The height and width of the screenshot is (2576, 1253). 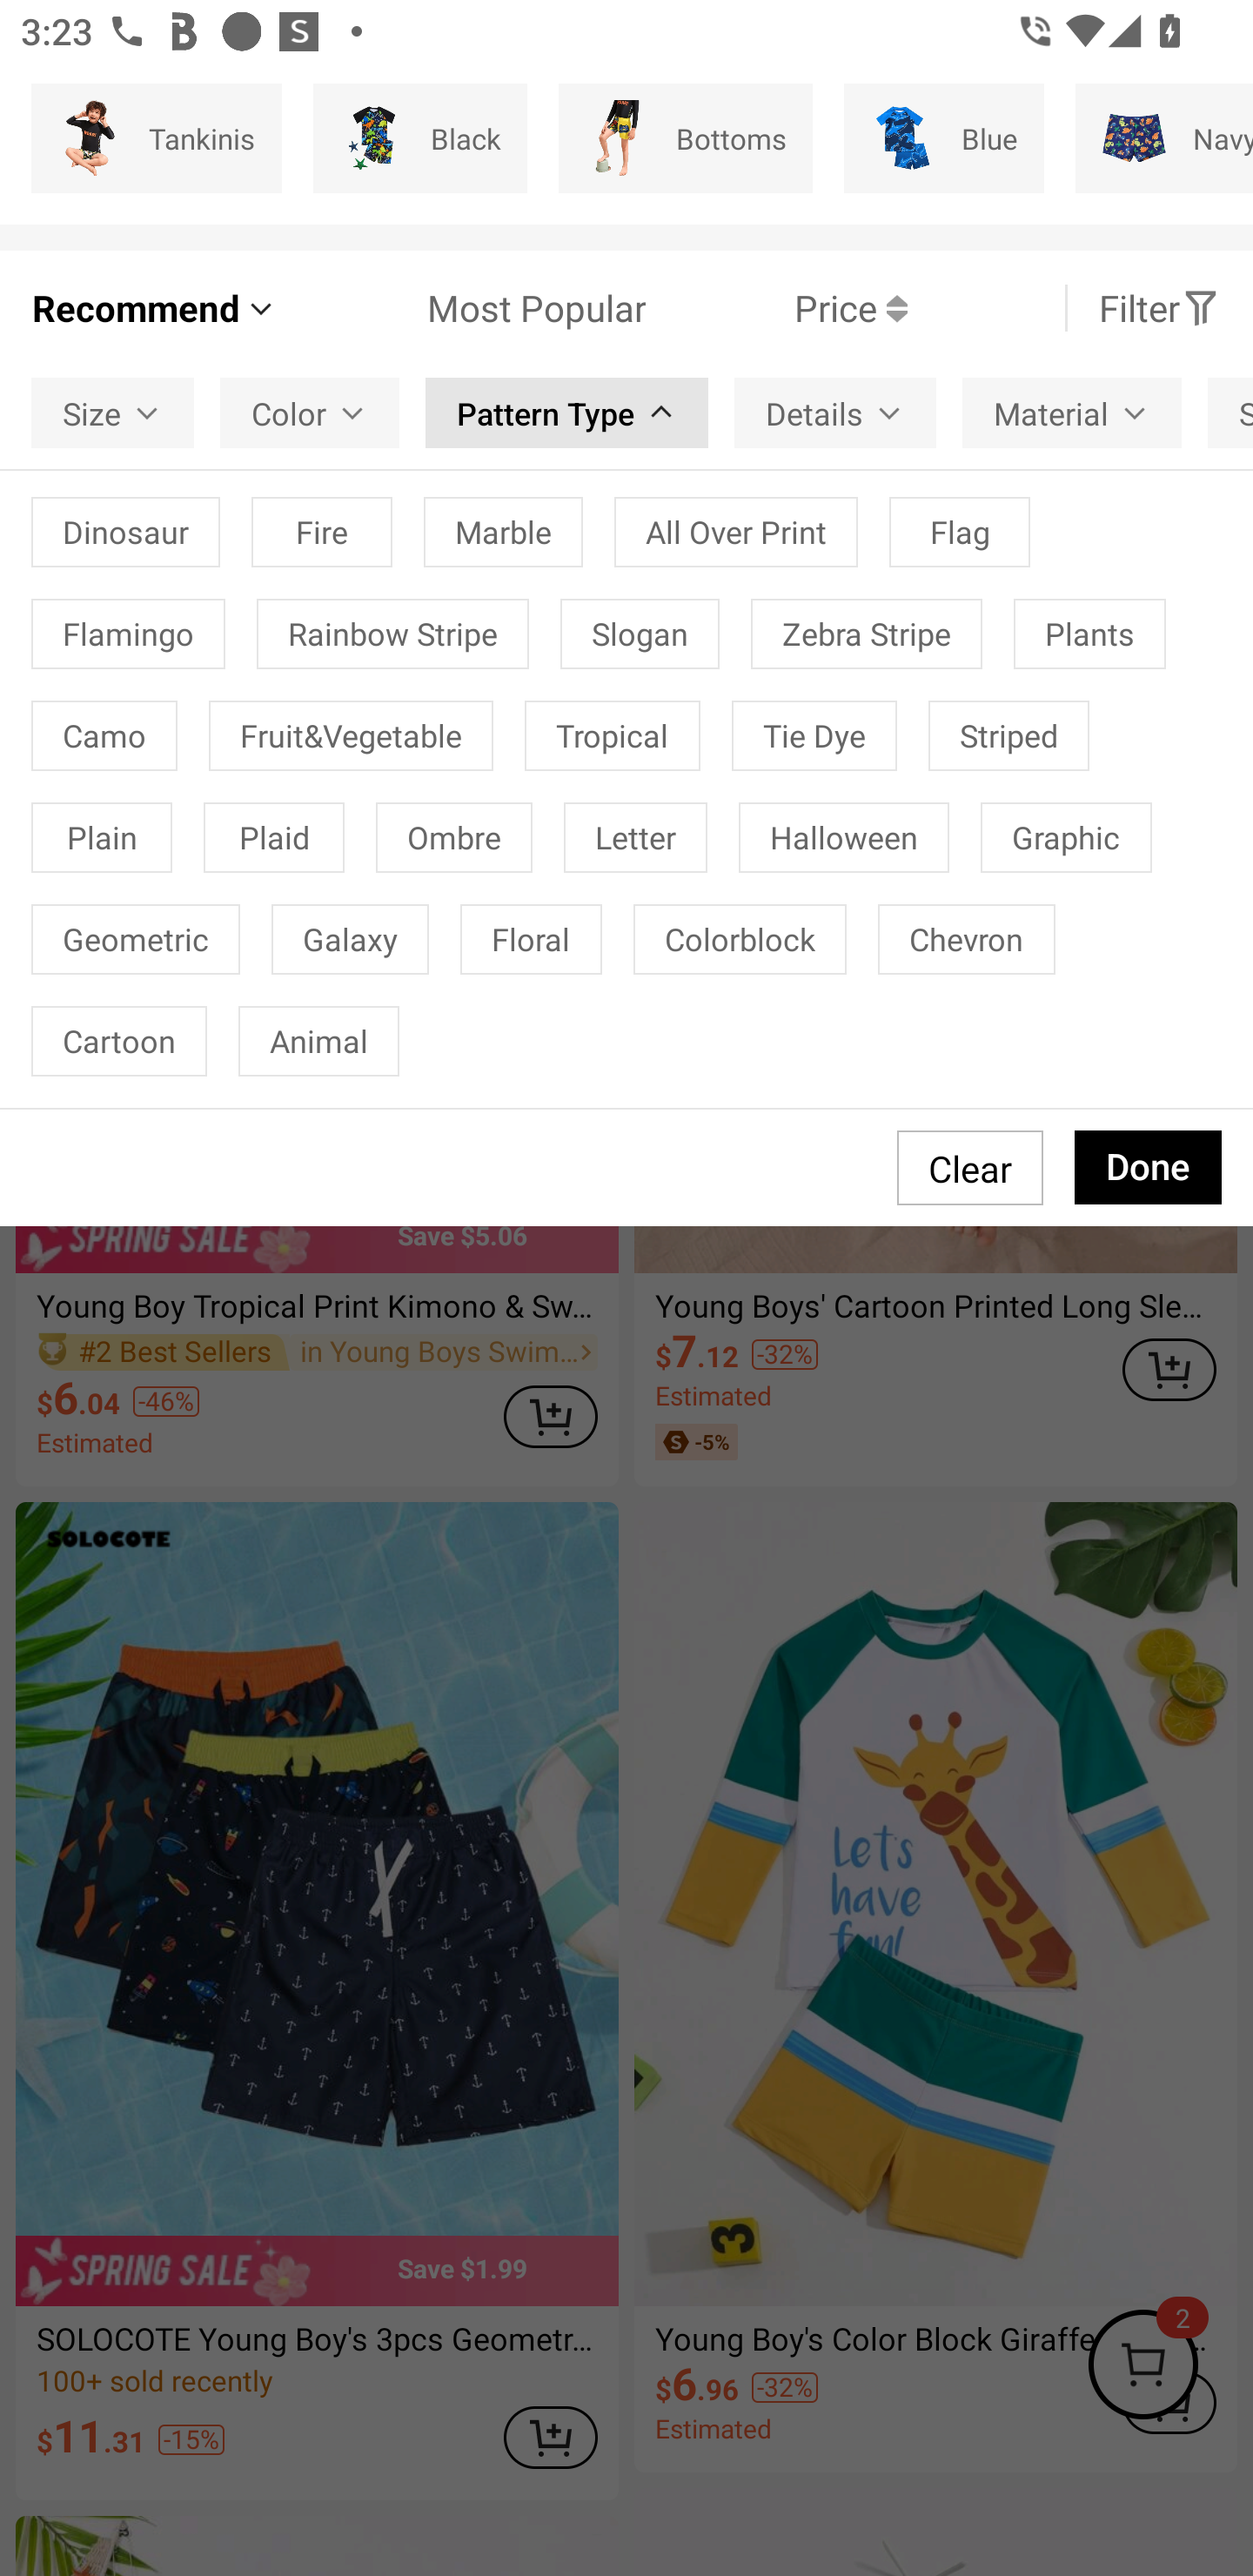 I want to click on Most Popular, so click(x=461, y=308).